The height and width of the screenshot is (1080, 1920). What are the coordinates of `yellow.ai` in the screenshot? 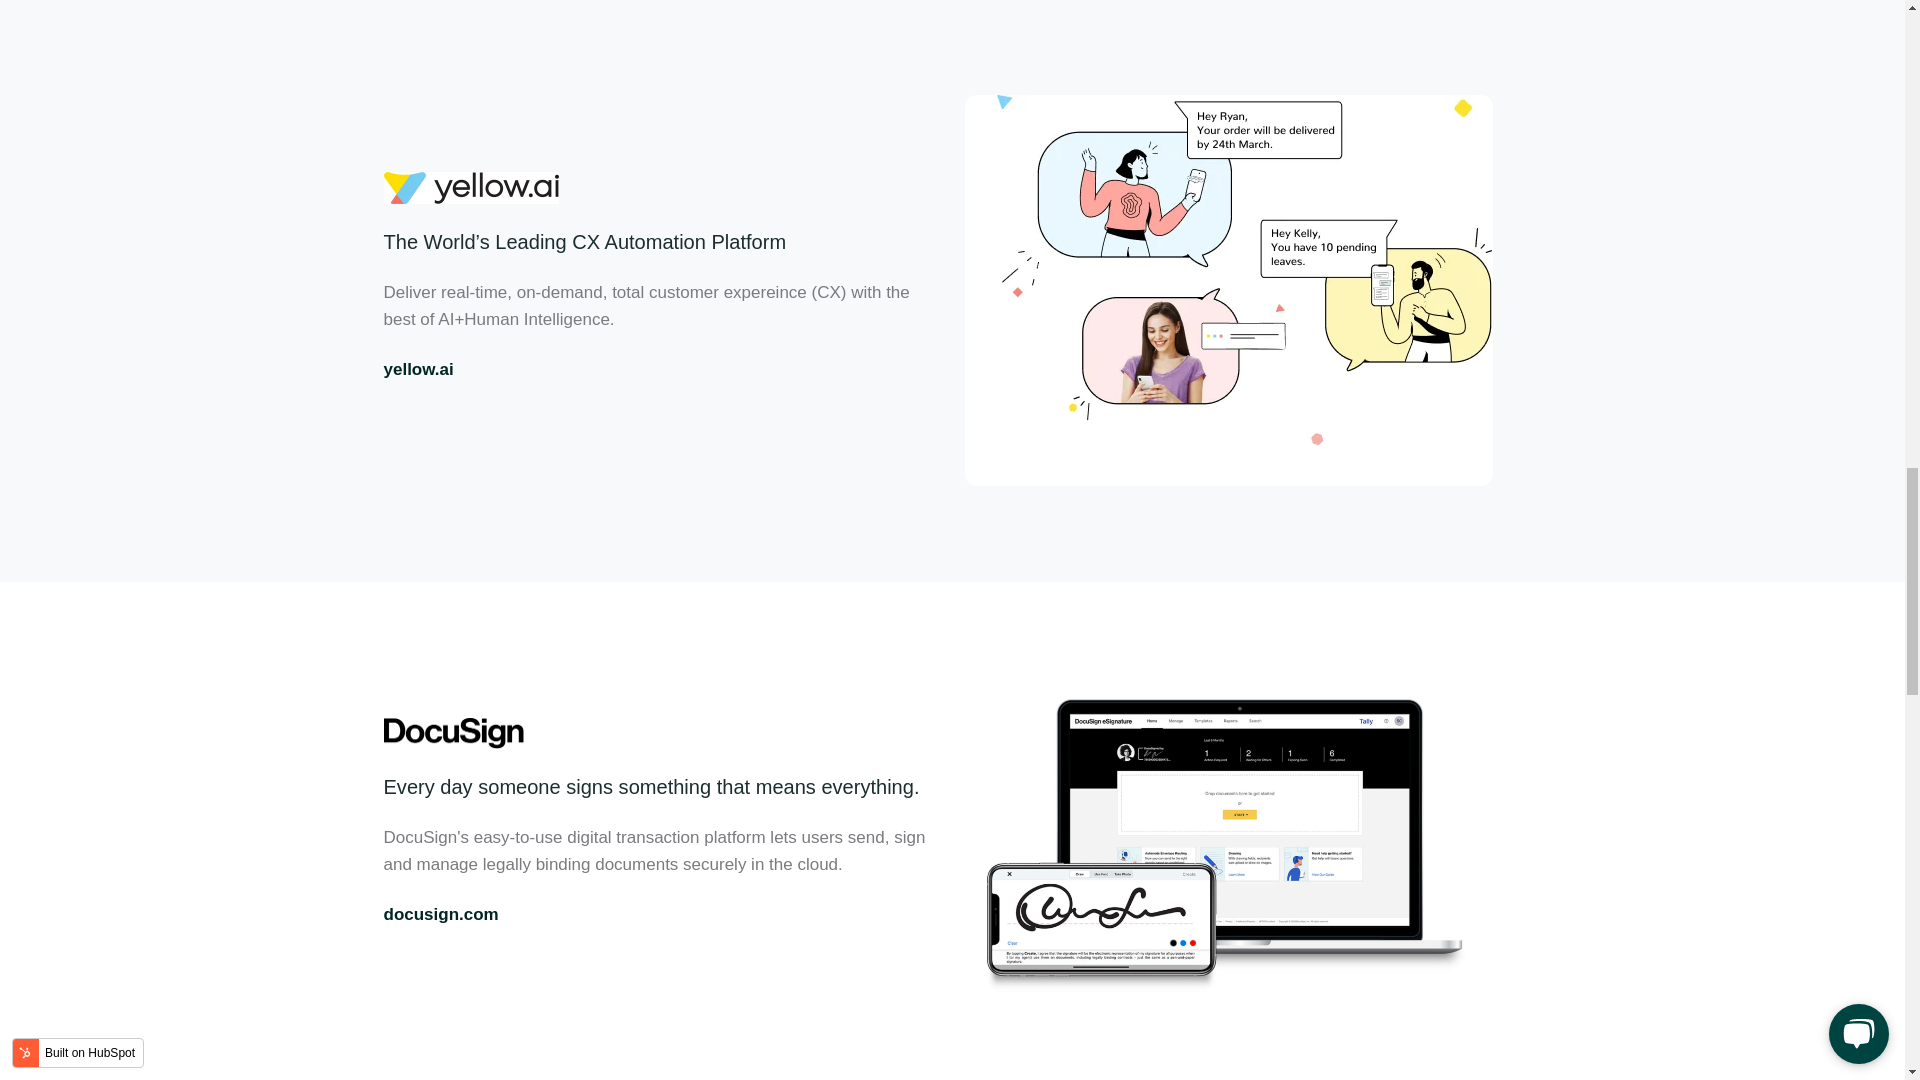 It's located at (418, 369).